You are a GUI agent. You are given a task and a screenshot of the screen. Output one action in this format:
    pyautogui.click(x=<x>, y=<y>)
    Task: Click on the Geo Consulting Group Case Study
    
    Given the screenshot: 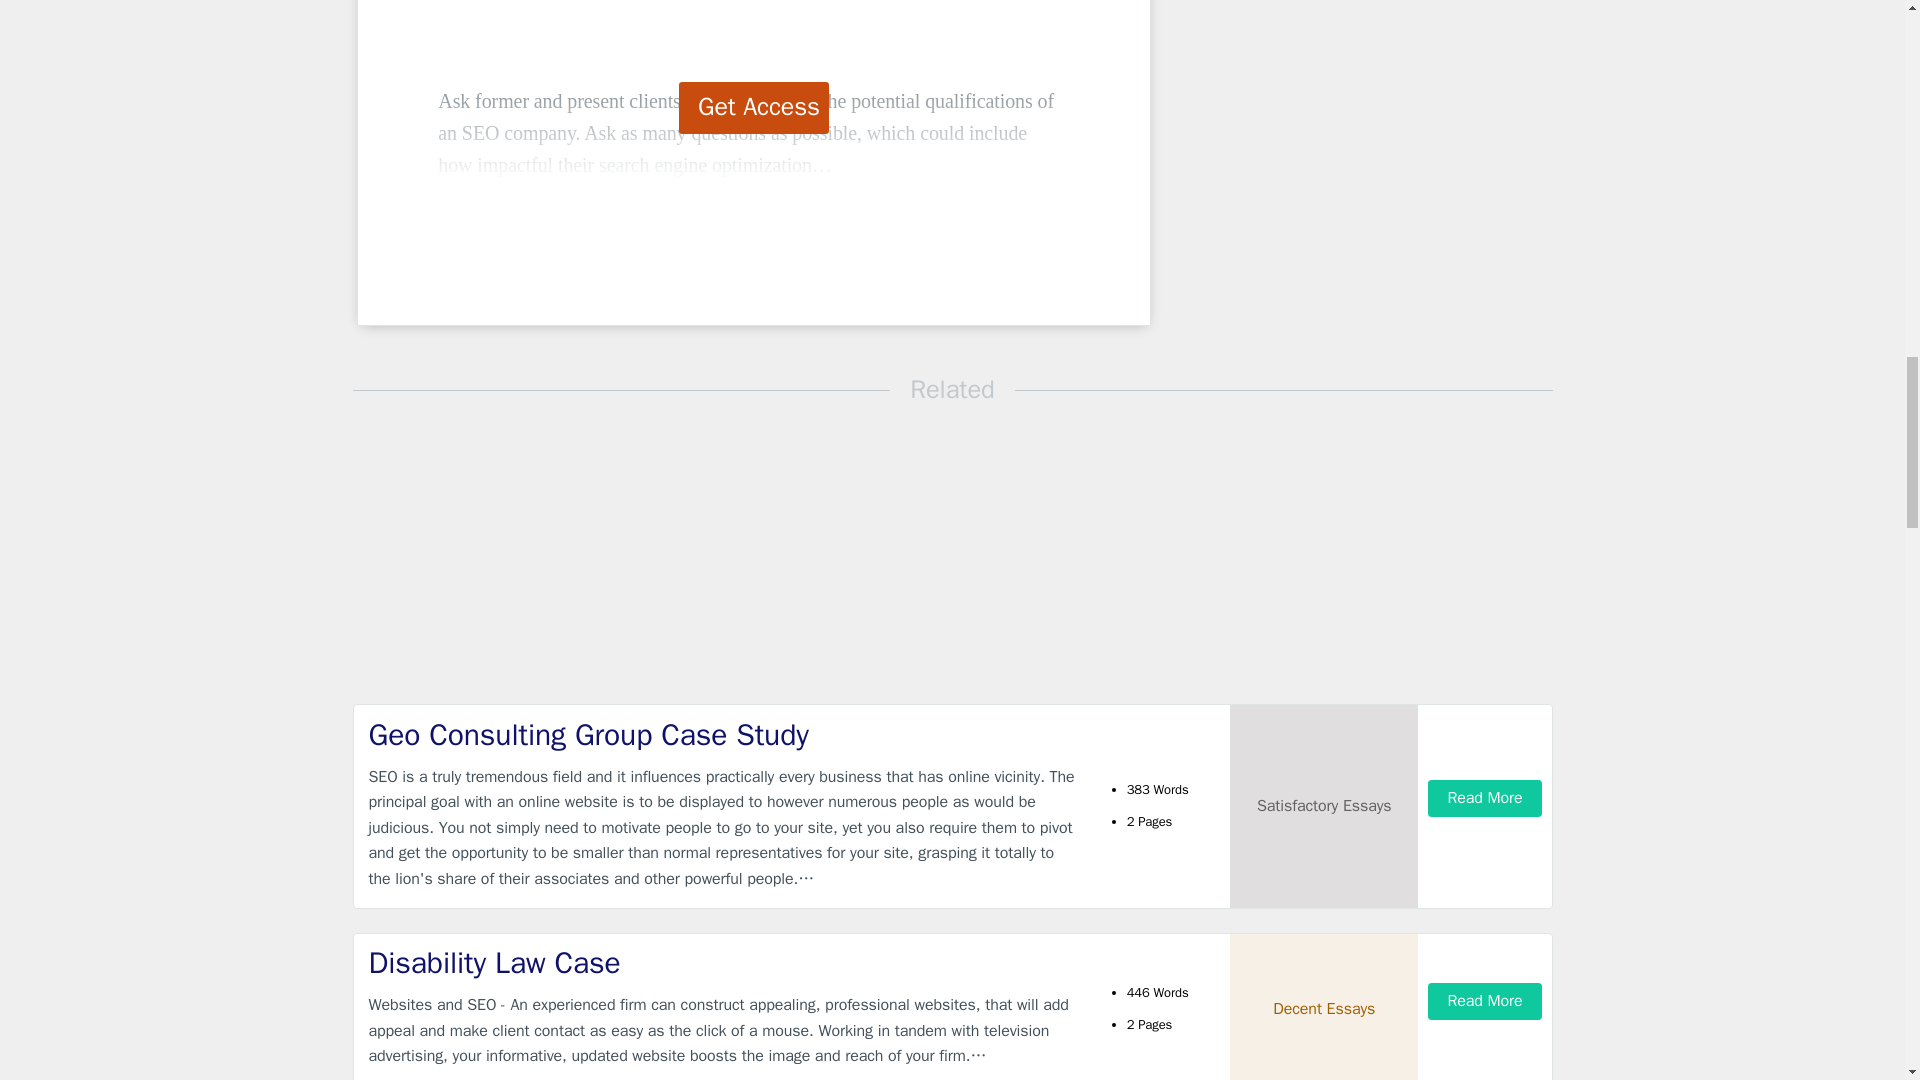 What is the action you would take?
    pyautogui.click(x=724, y=735)
    